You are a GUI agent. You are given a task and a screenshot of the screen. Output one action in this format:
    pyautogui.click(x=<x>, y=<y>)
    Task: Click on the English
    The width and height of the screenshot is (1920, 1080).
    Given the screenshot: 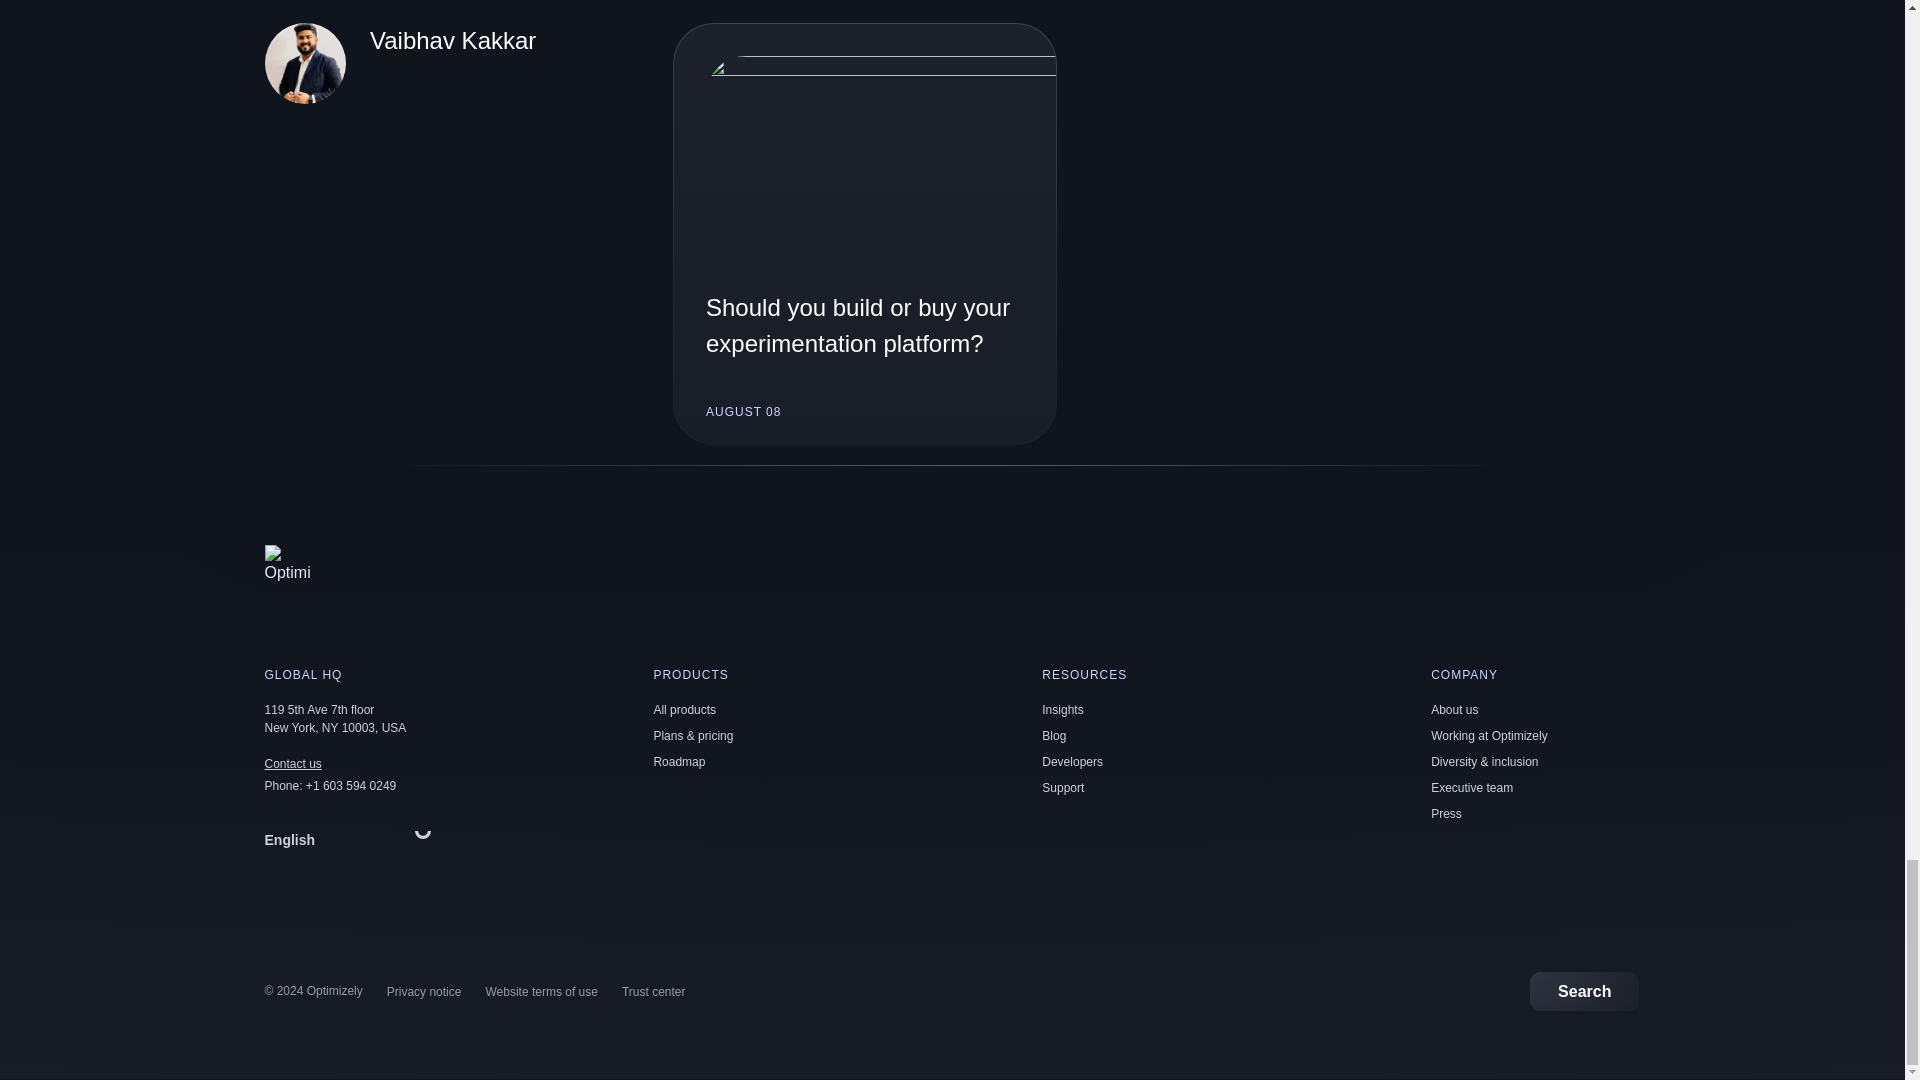 What is the action you would take?
    pyautogui.click(x=352, y=839)
    